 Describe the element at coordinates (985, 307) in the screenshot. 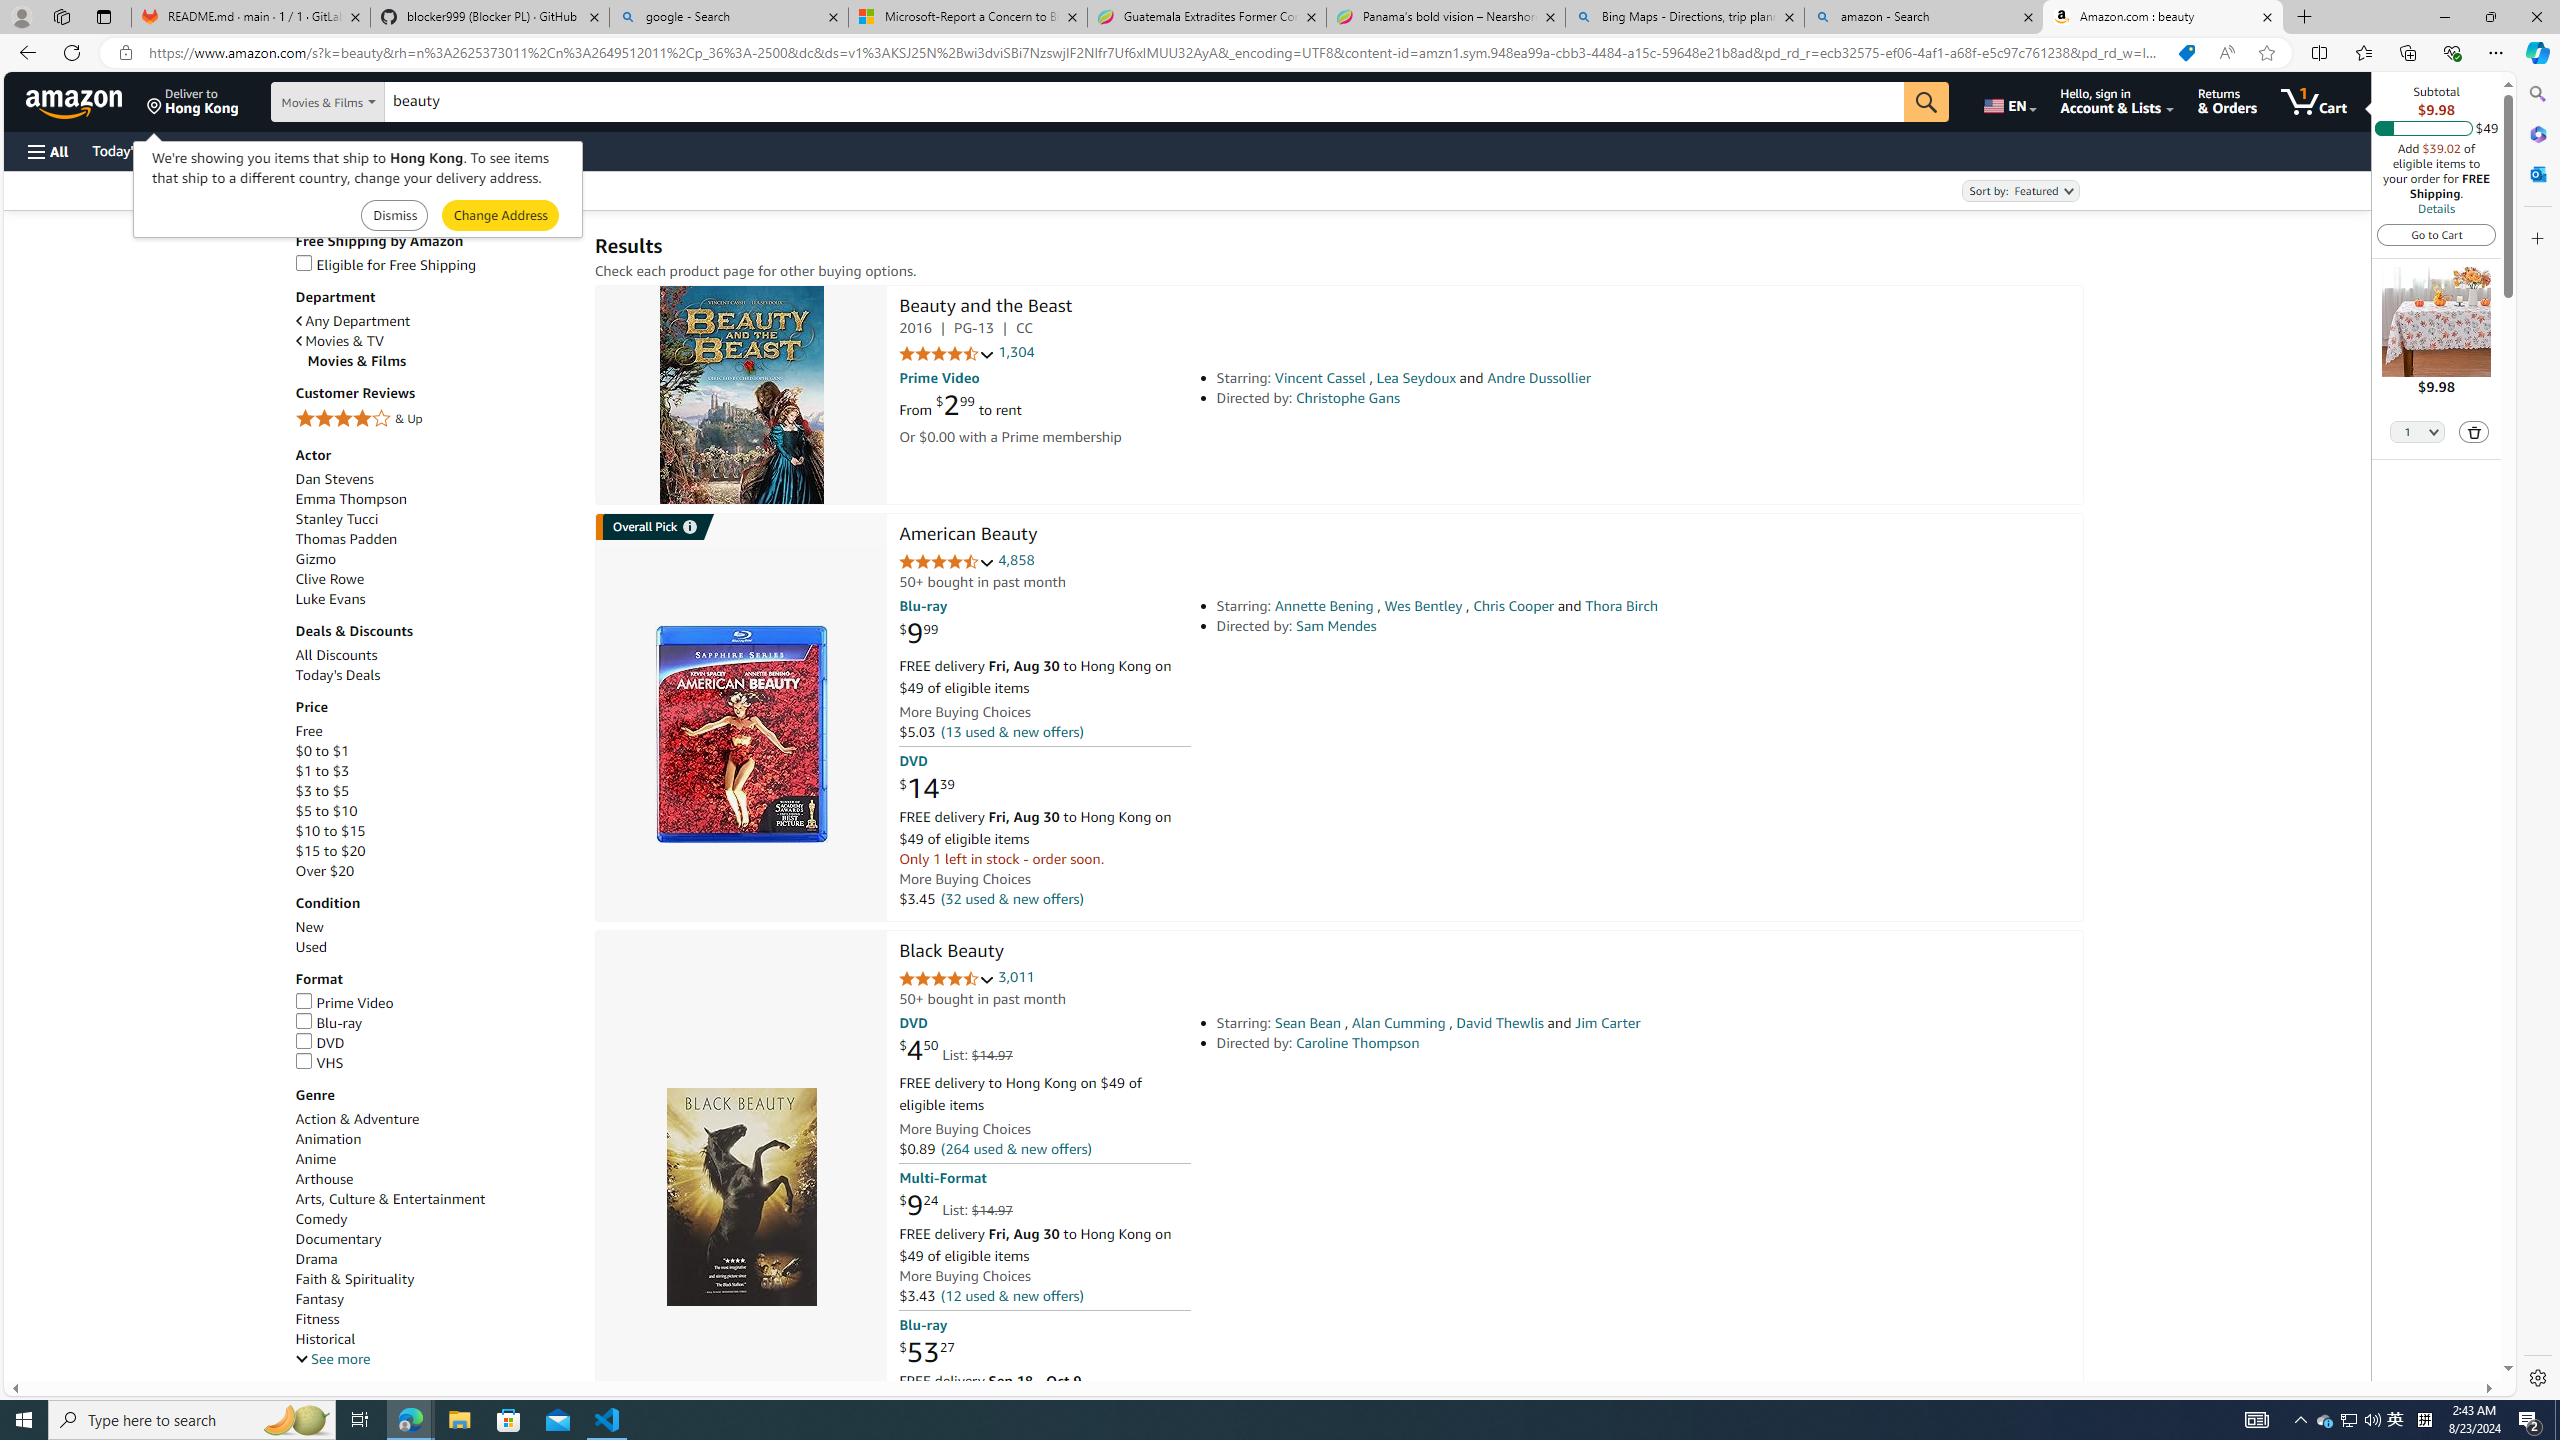

I see `Beauty and the Beast` at that location.